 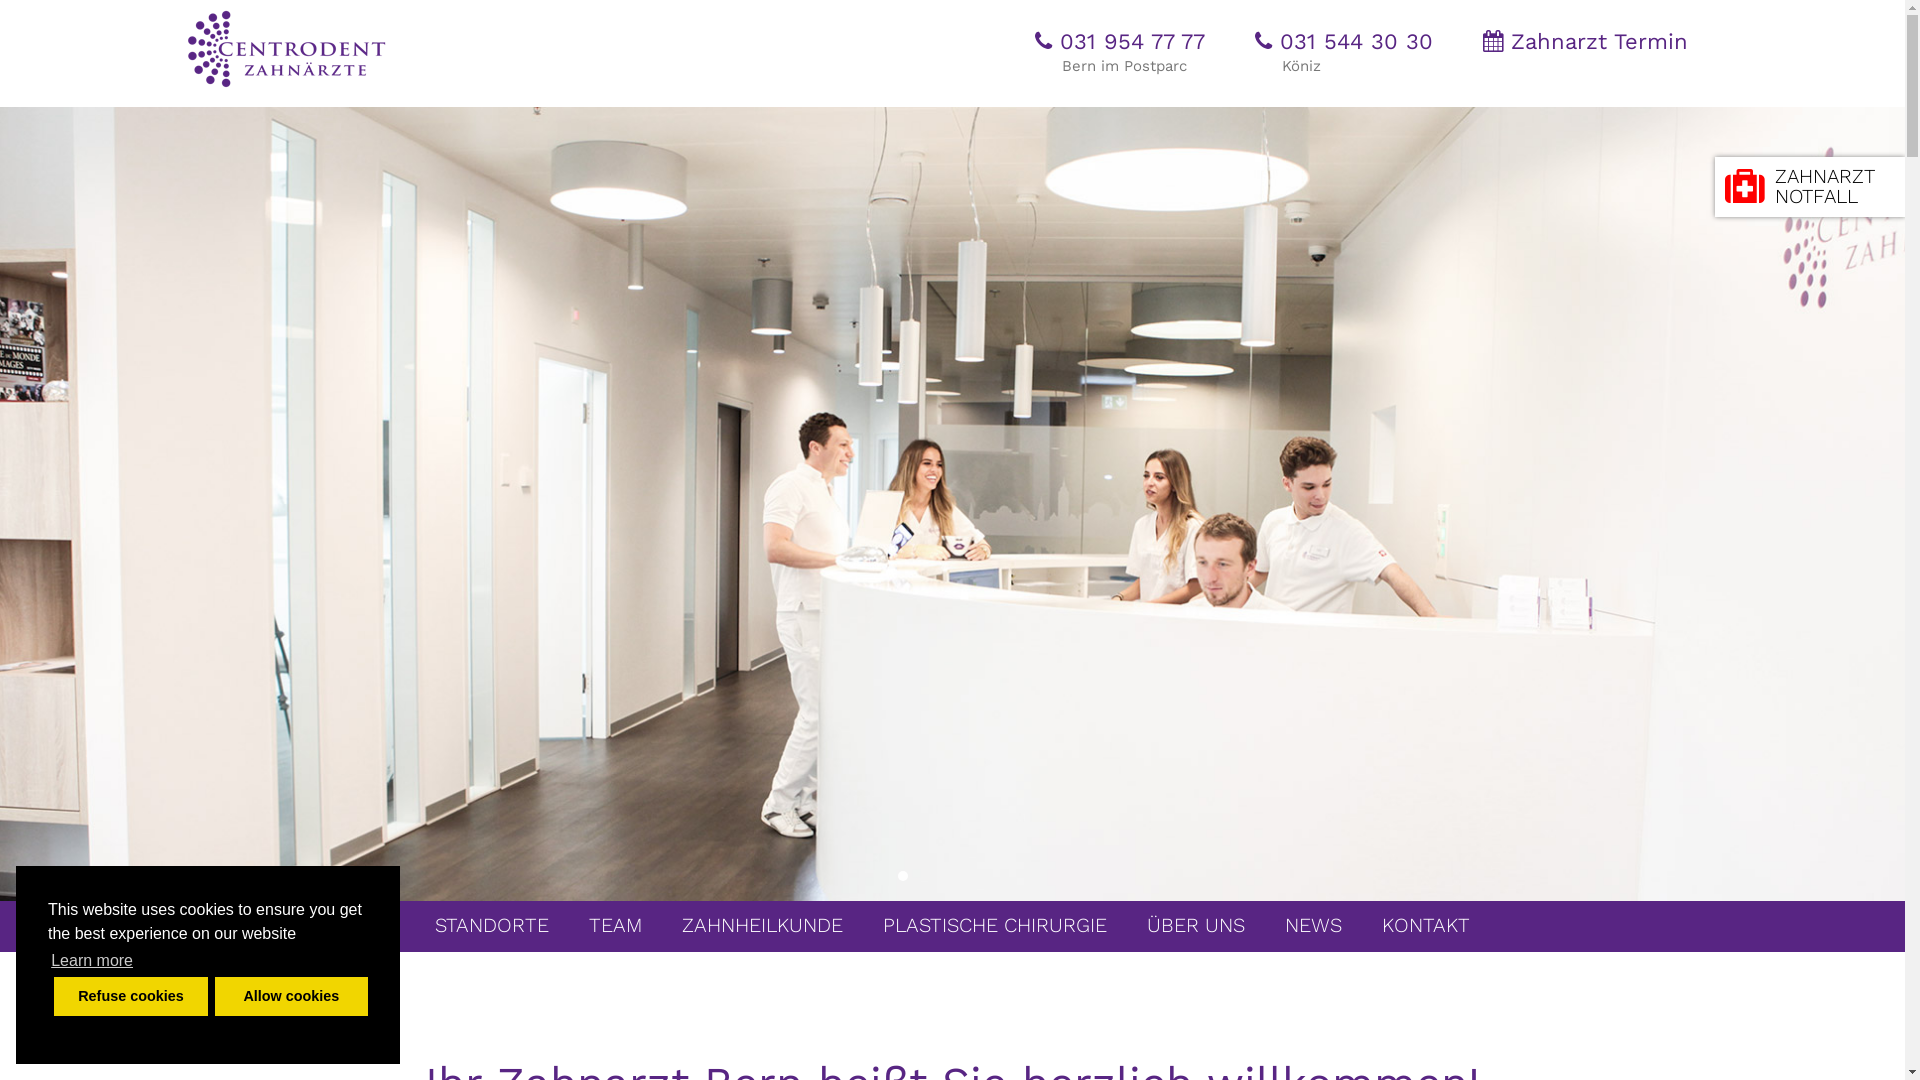 What do you see at coordinates (92, 961) in the screenshot?
I see `Learn more` at bounding box center [92, 961].